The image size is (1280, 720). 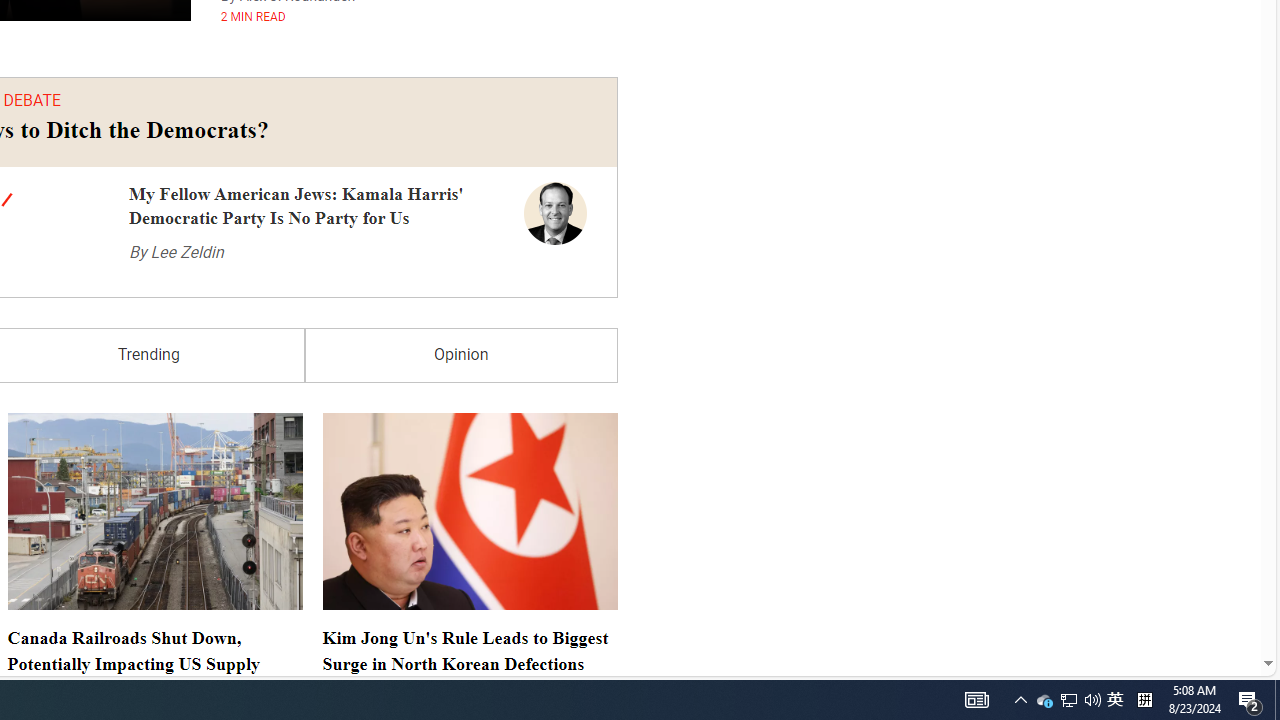 What do you see at coordinates (386, 464) in the screenshot?
I see `By Micah McCartney` at bounding box center [386, 464].